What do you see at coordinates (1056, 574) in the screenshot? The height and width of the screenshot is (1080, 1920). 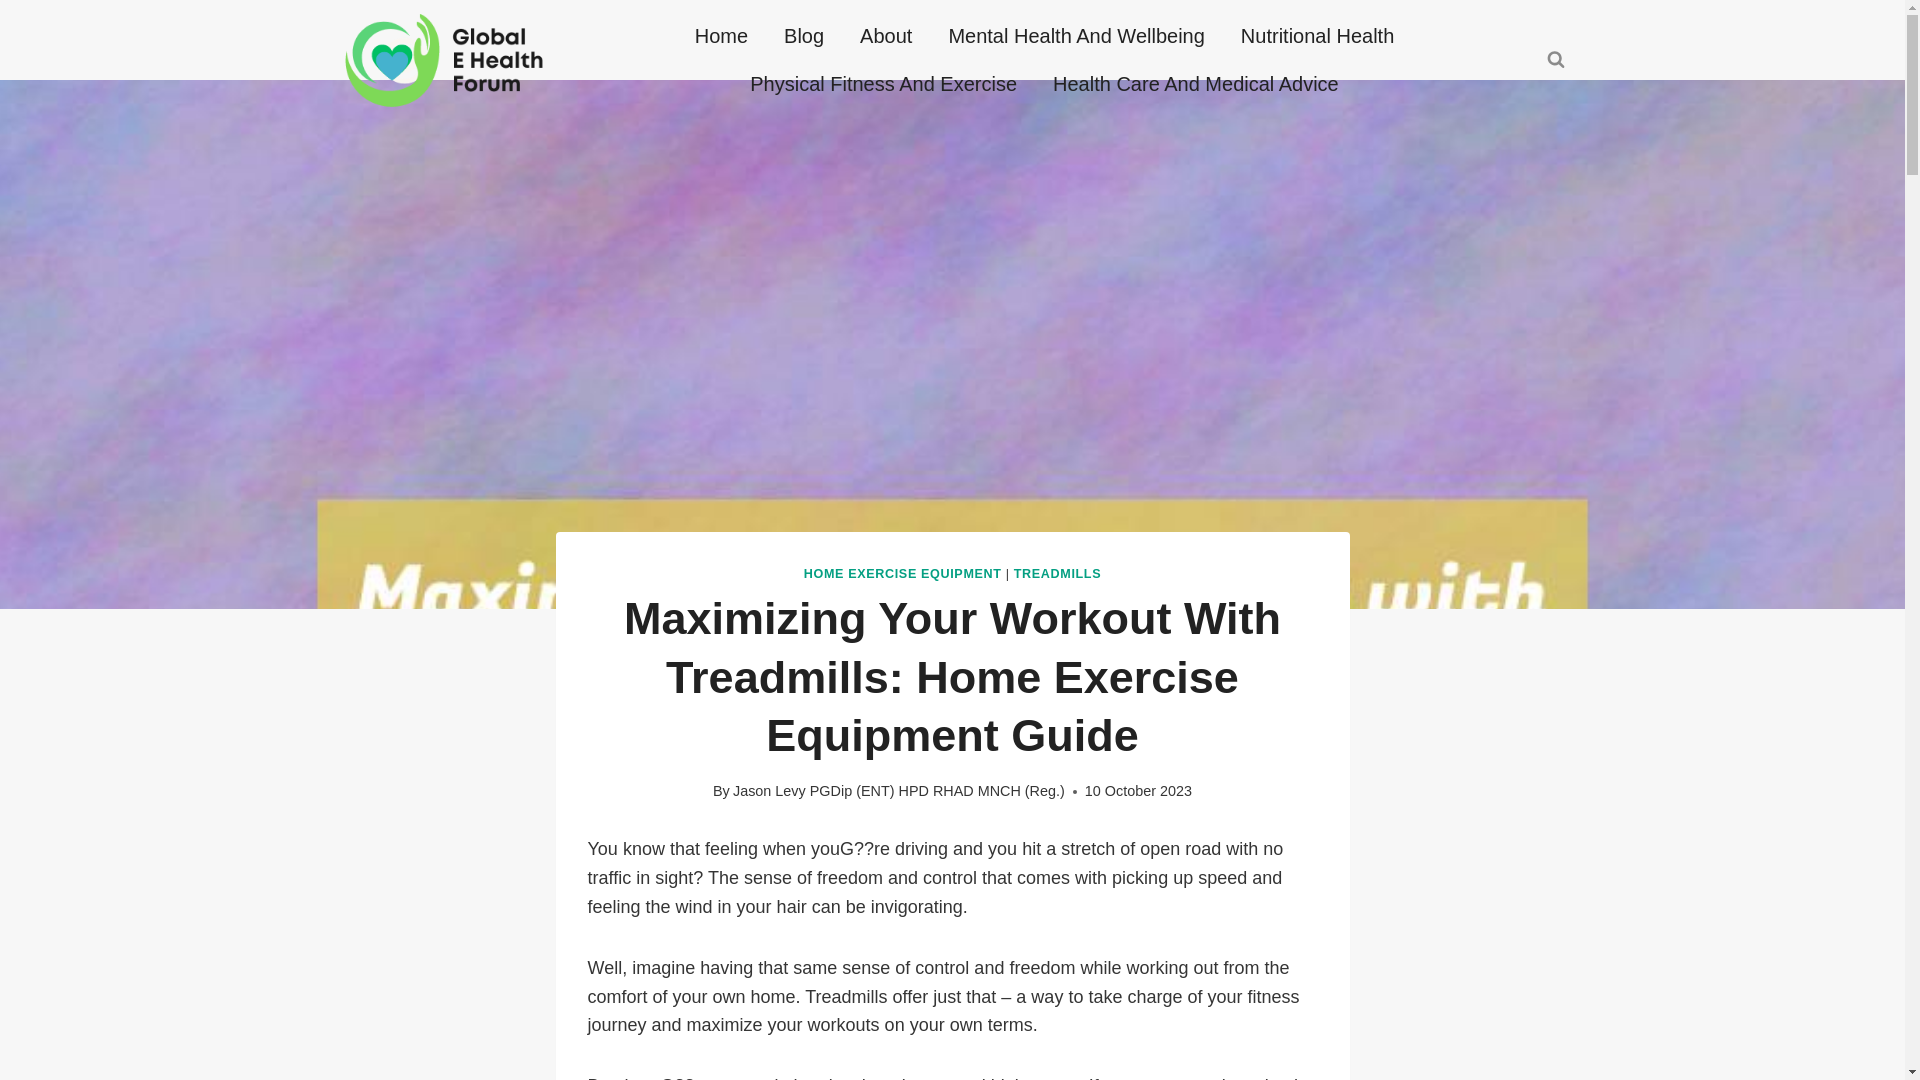 I see `TREADMILLS` at bounding box center [1056, 574].